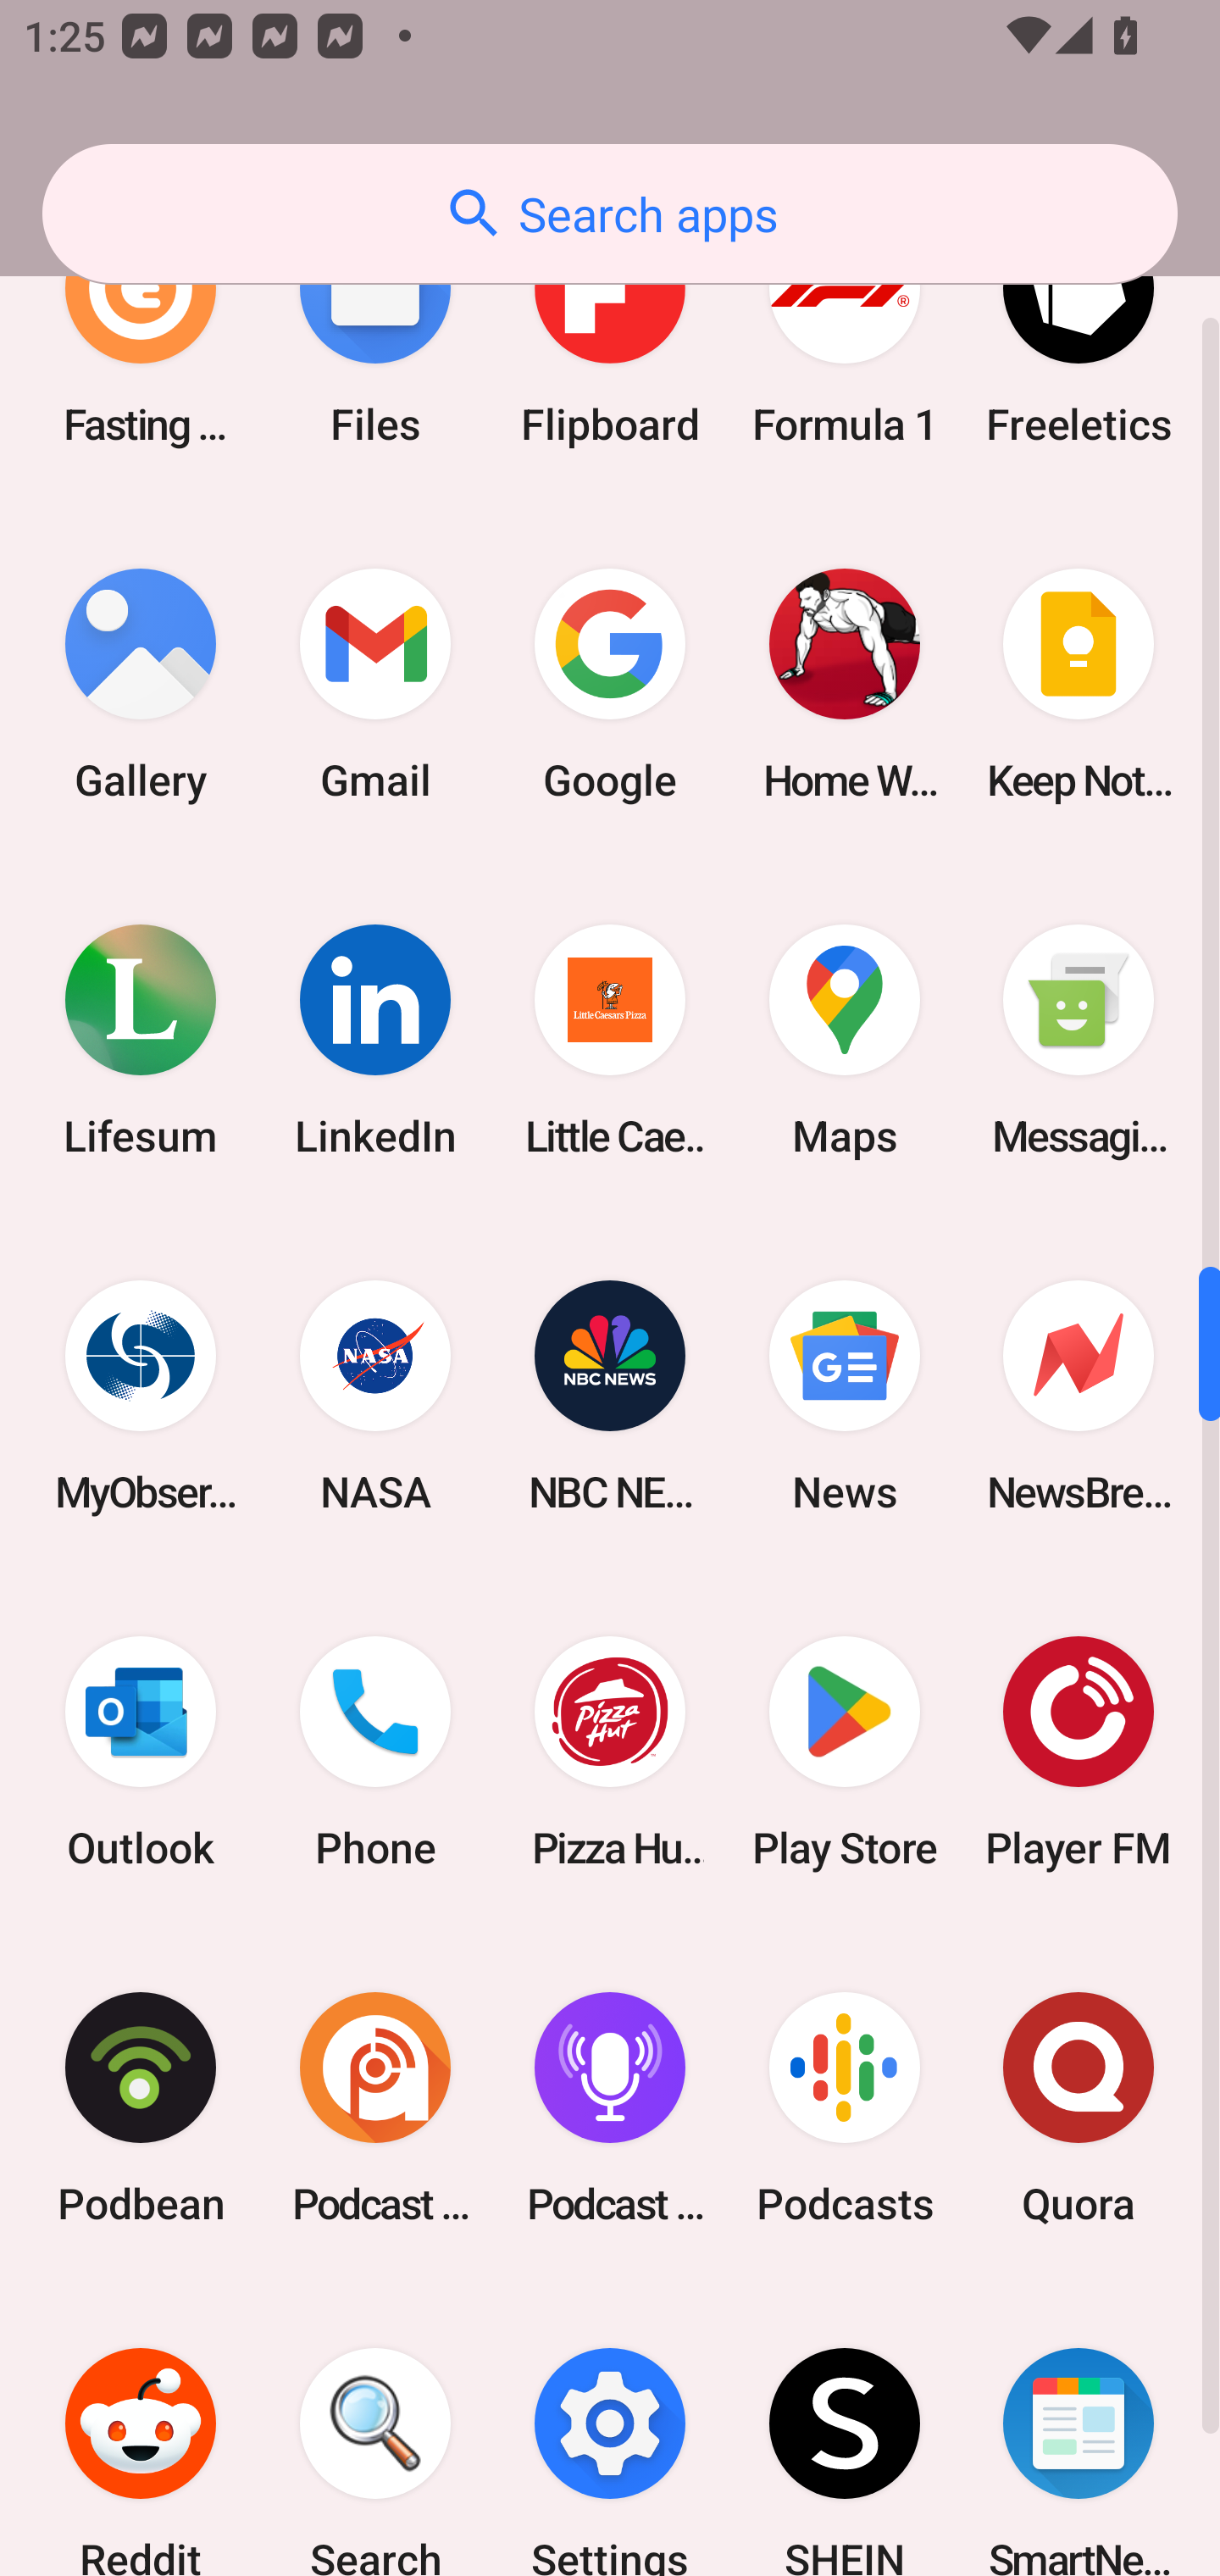 Image resolution: width=1220 pixels, height=2576 pixels. I want to click on Fasting Coach, so click(141, 338).